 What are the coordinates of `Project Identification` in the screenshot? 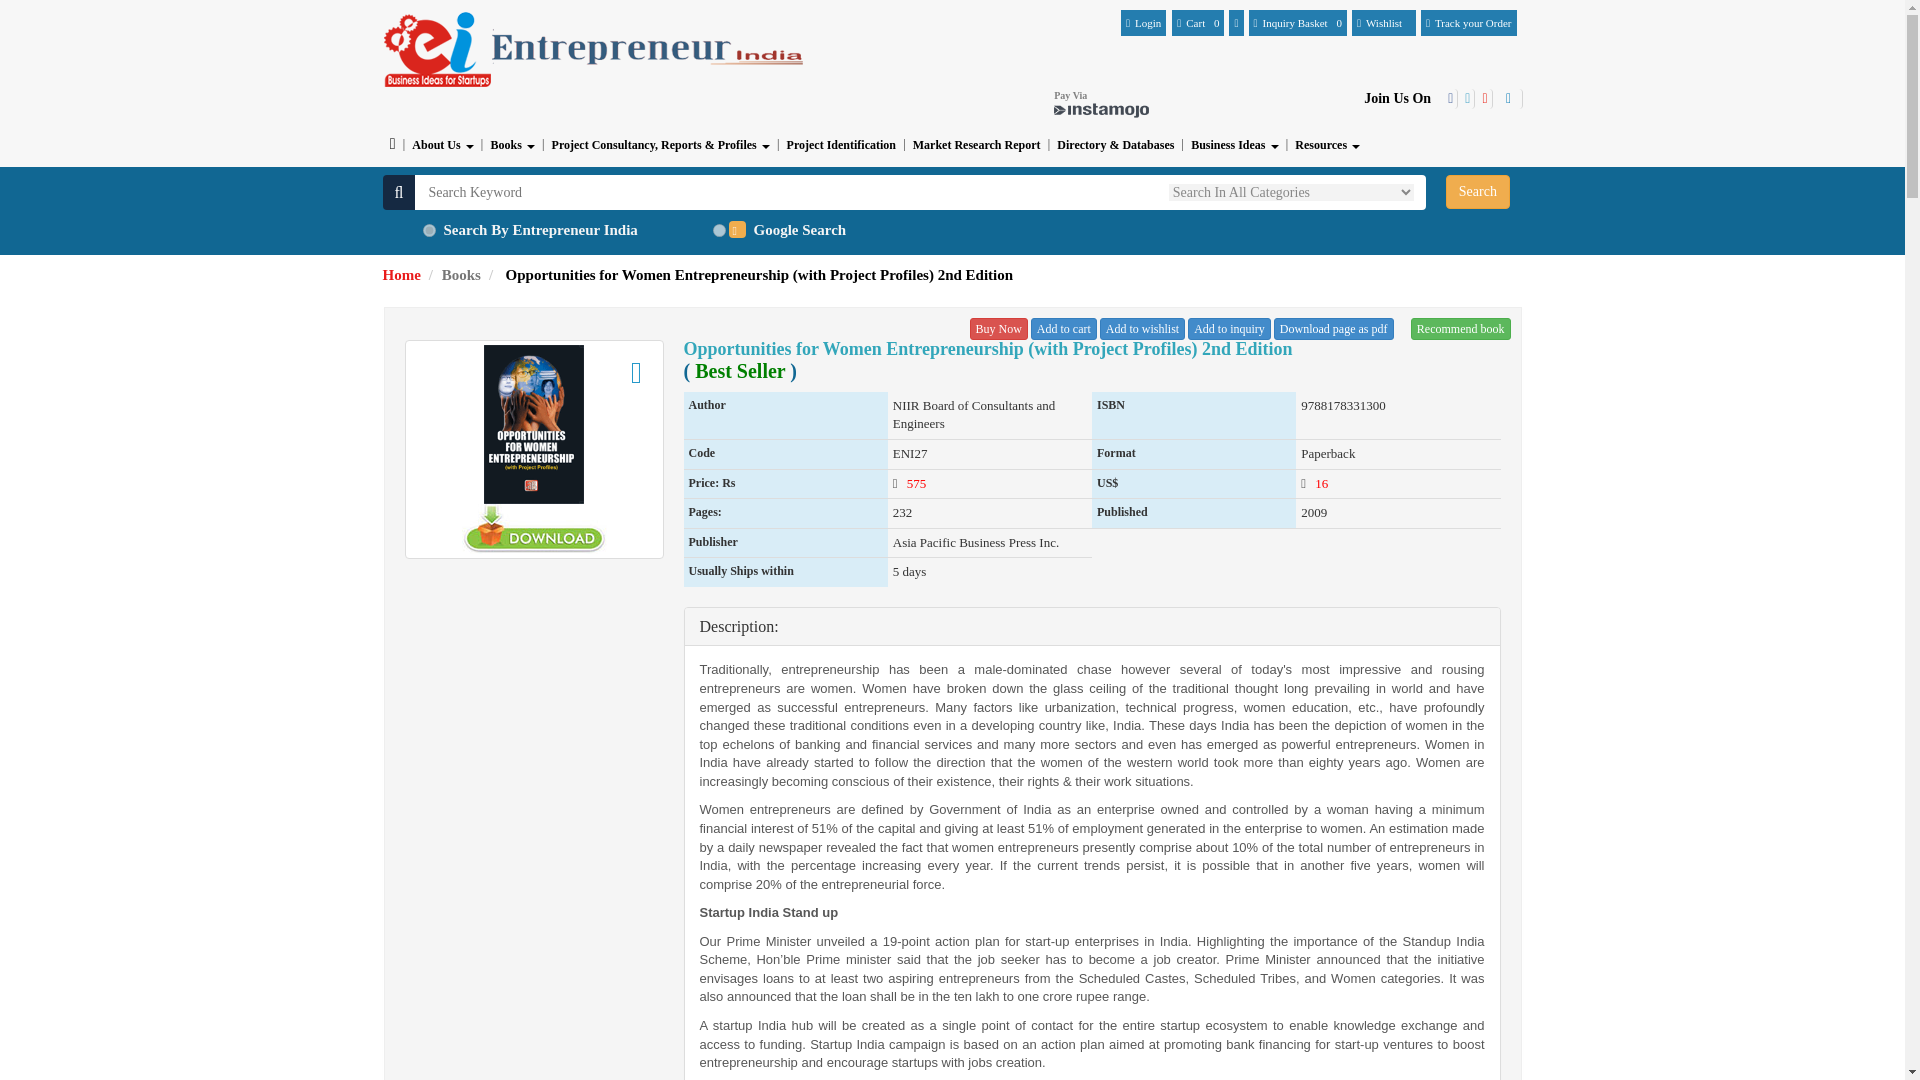 It's located at (840, 145).